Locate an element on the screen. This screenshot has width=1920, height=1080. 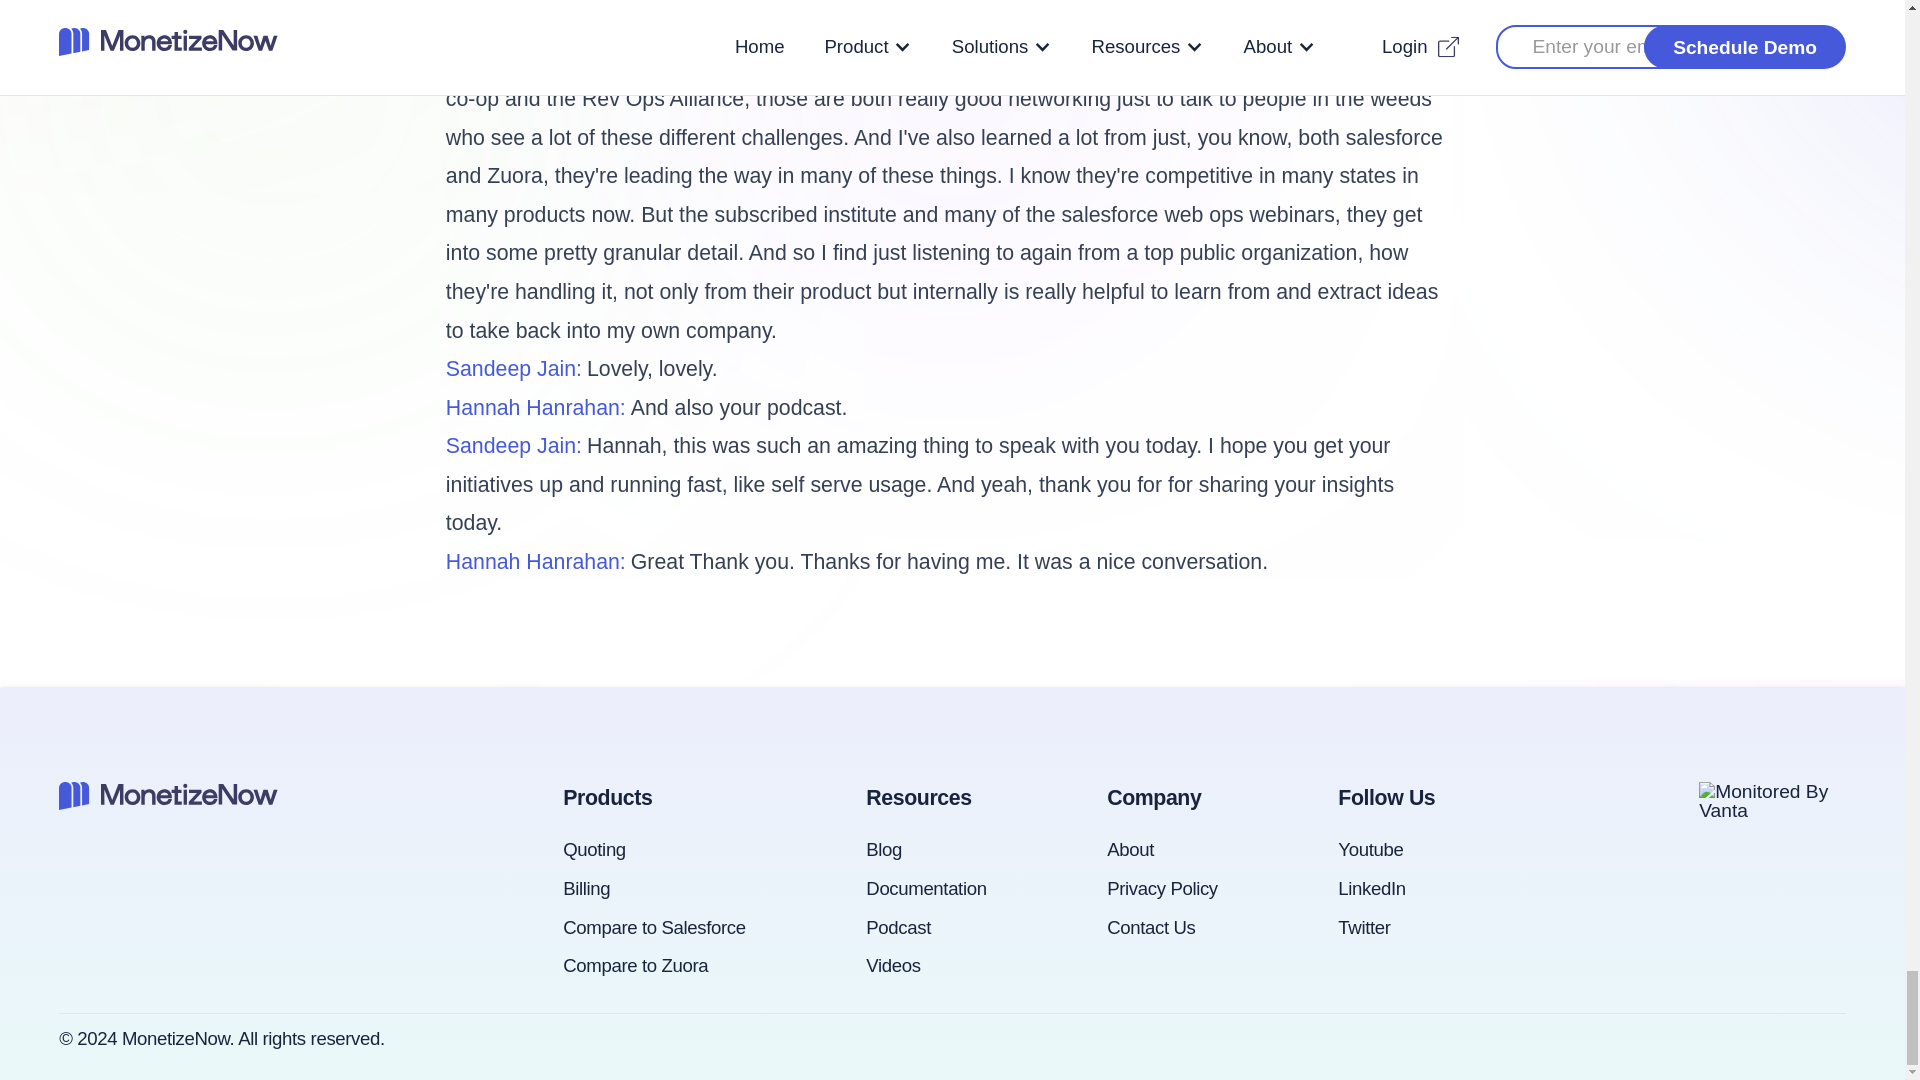
Documentation is located at coordinates (926, 888).